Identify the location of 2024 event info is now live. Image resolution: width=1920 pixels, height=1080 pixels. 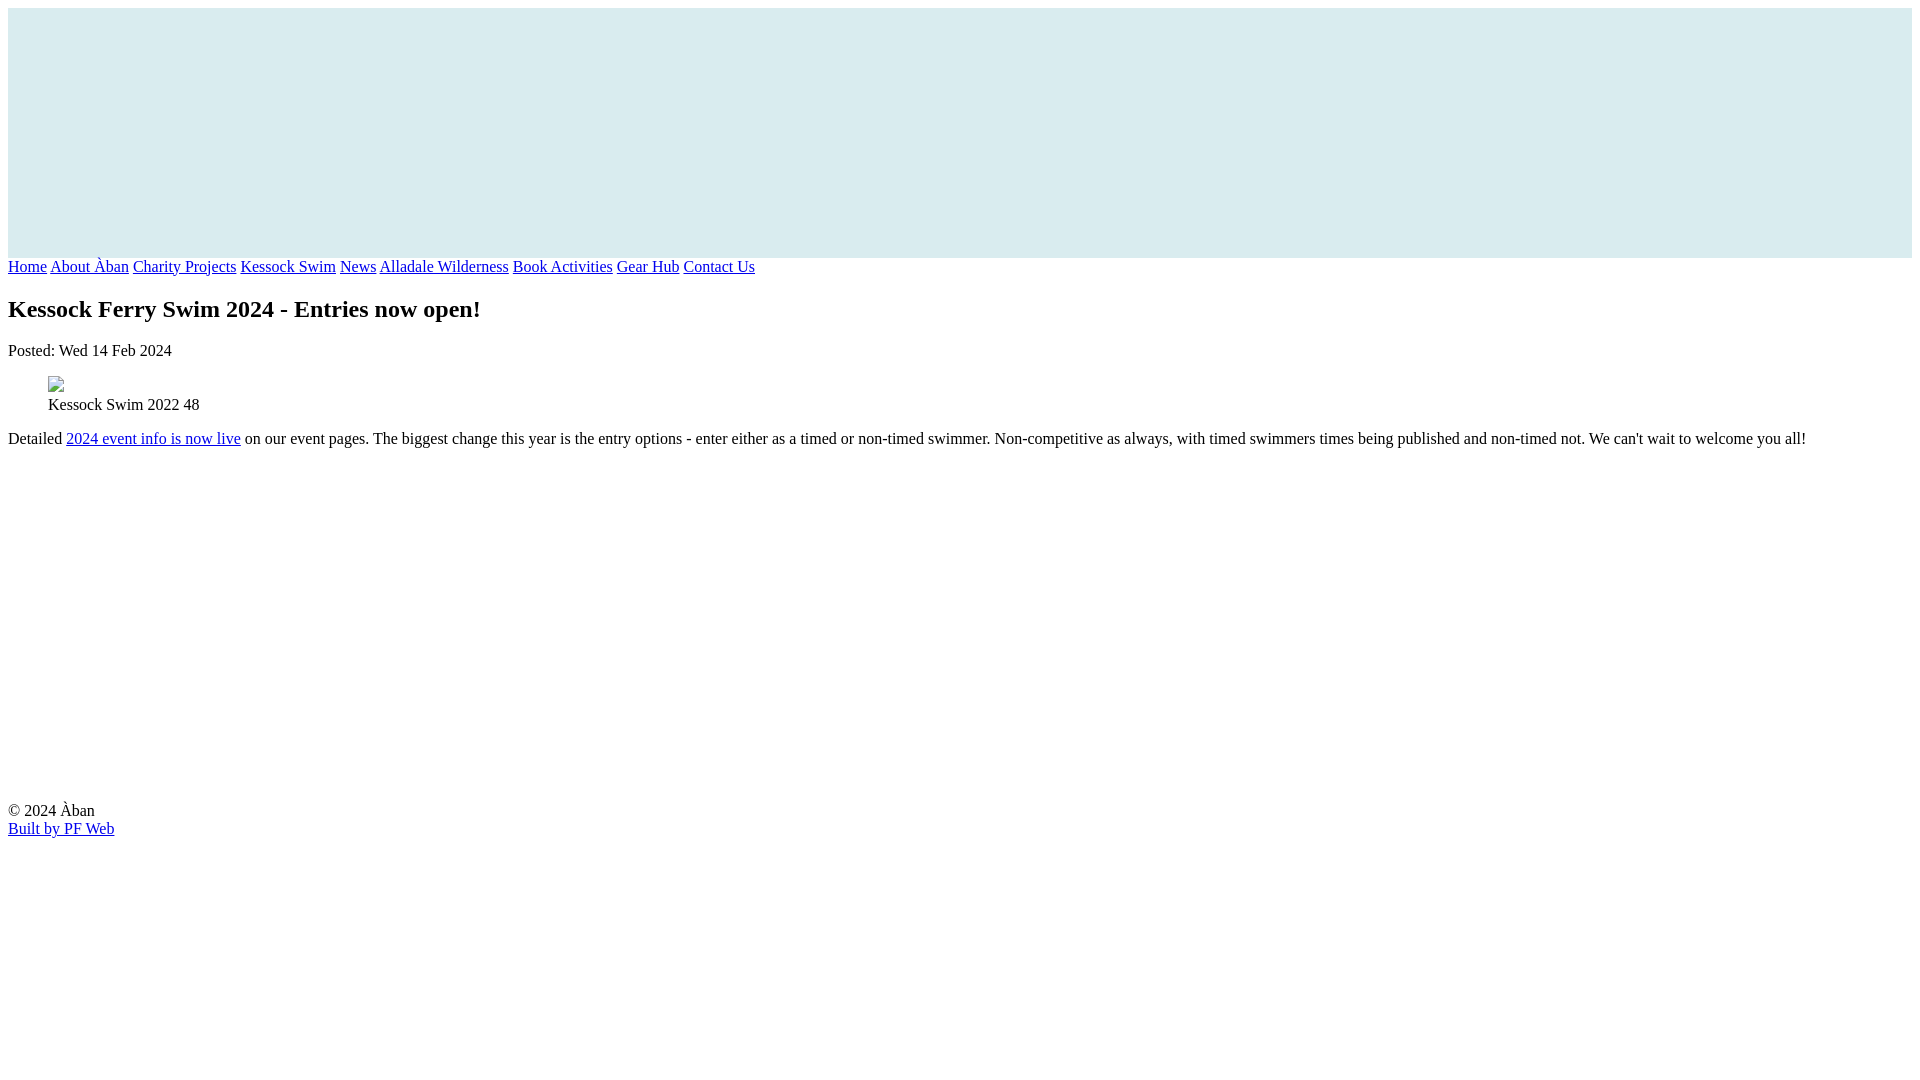
(153, 438).